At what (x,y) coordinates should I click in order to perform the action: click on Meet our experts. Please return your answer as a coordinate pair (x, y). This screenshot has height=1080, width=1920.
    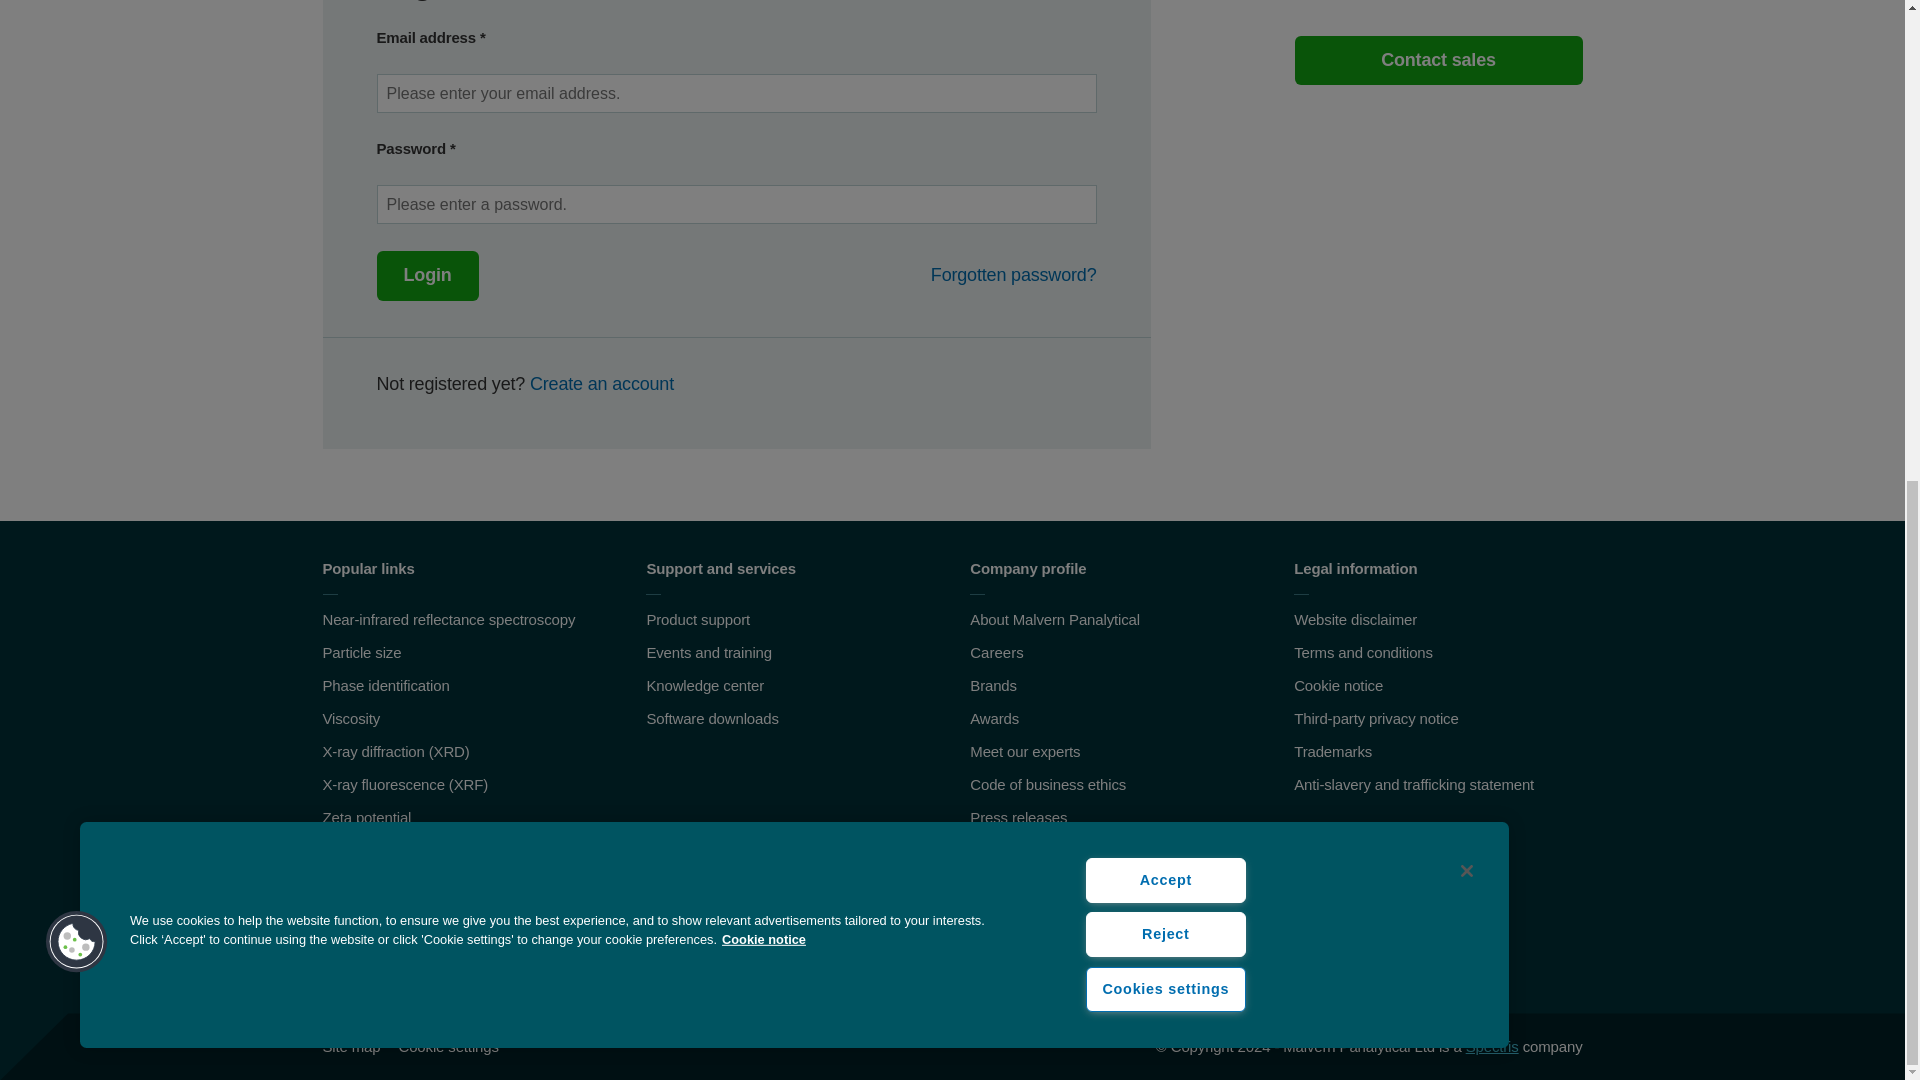
    Looking at the image, I should click on (1024, 752).